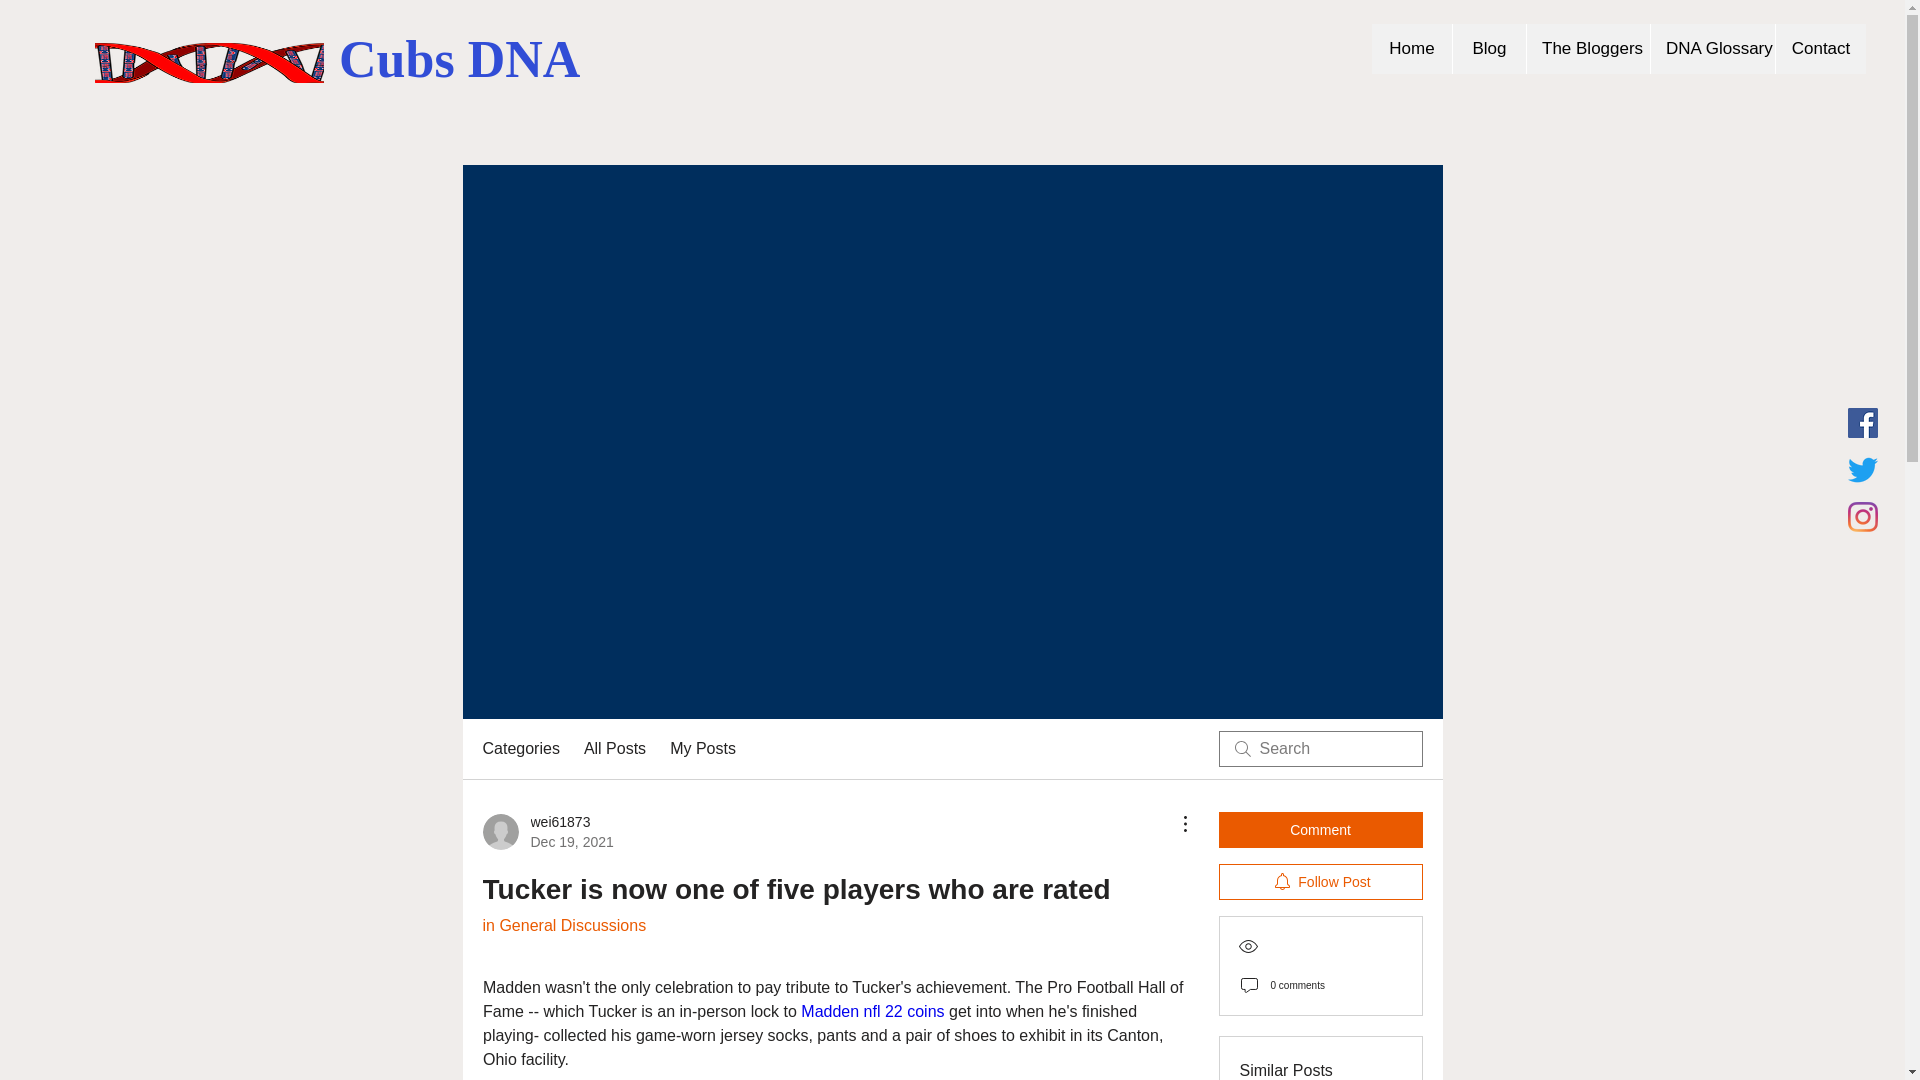 This screenshot has width=1920, height=1080. Describe the element at coordinates (1488, 48) in the screenshot. I see `Categories` at that location.